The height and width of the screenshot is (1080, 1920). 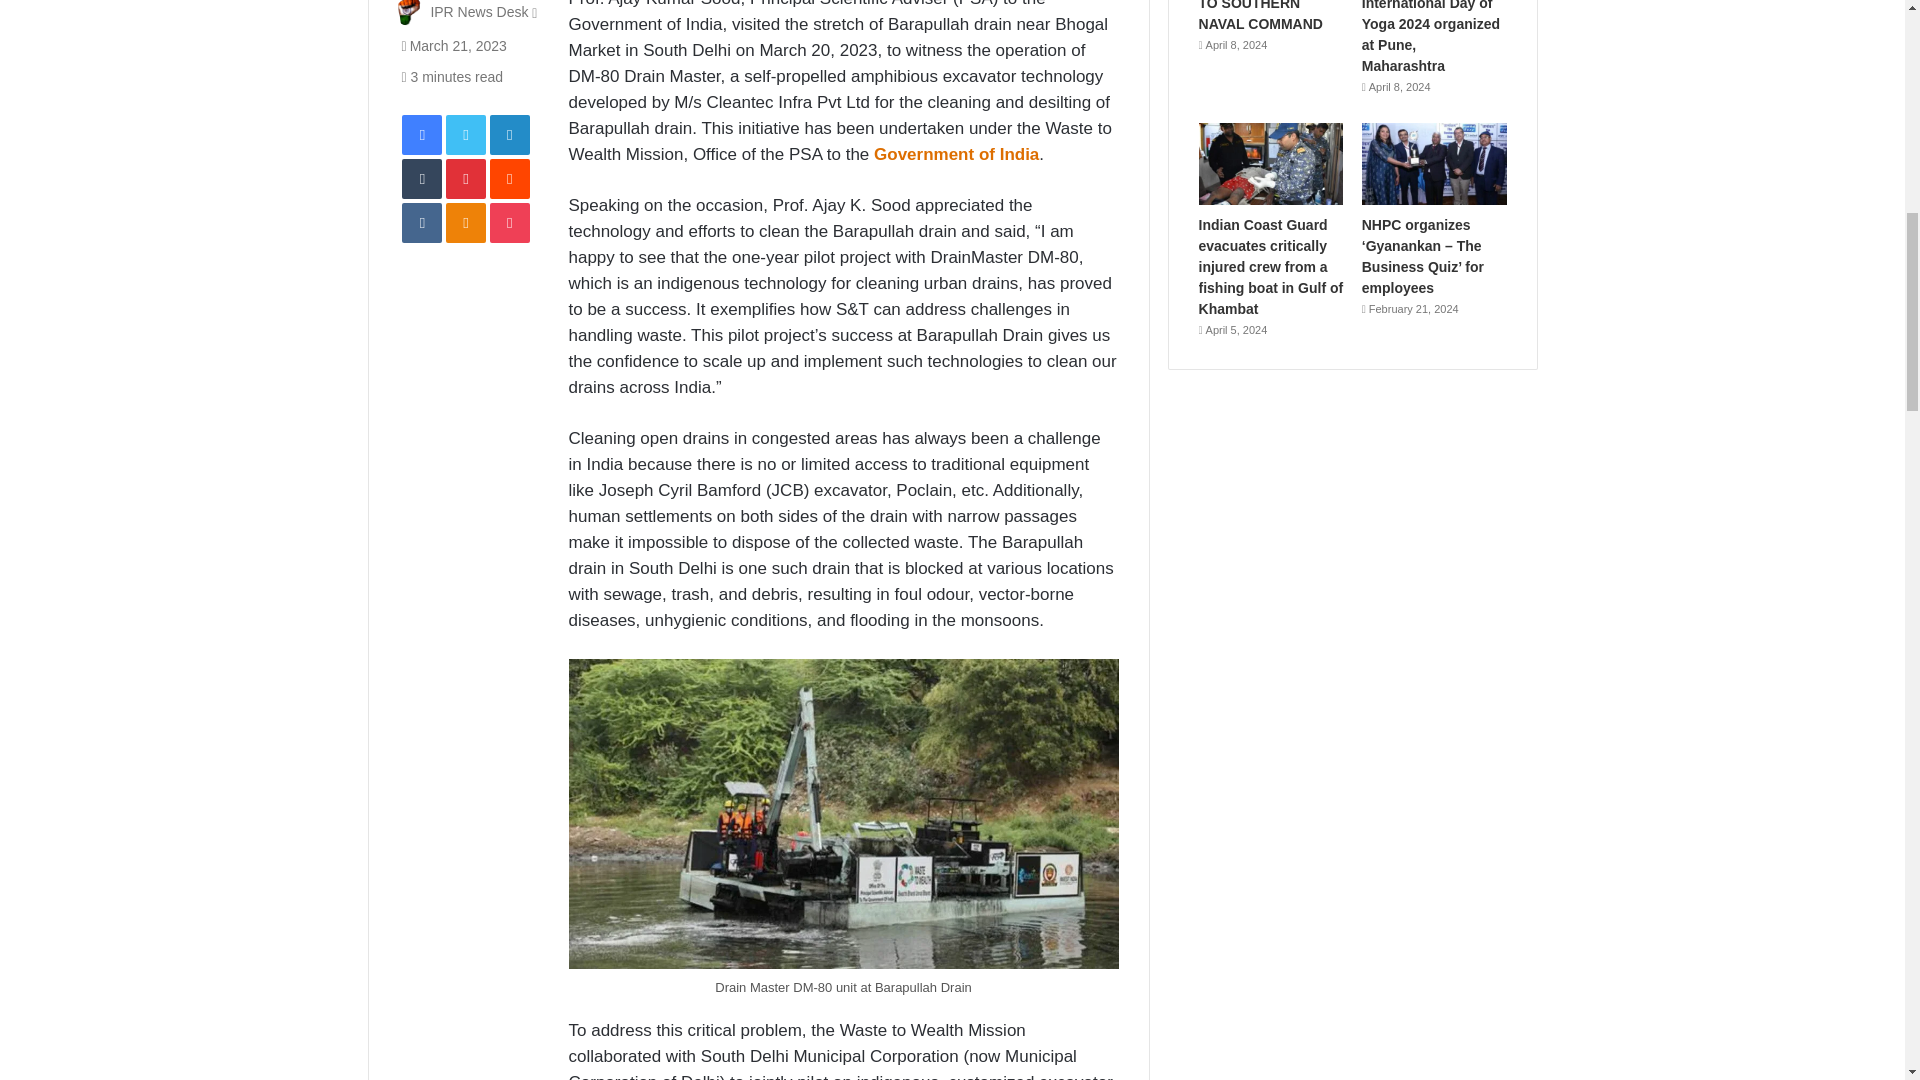 I want to click on Tumblr, so click(x=421, y=178).